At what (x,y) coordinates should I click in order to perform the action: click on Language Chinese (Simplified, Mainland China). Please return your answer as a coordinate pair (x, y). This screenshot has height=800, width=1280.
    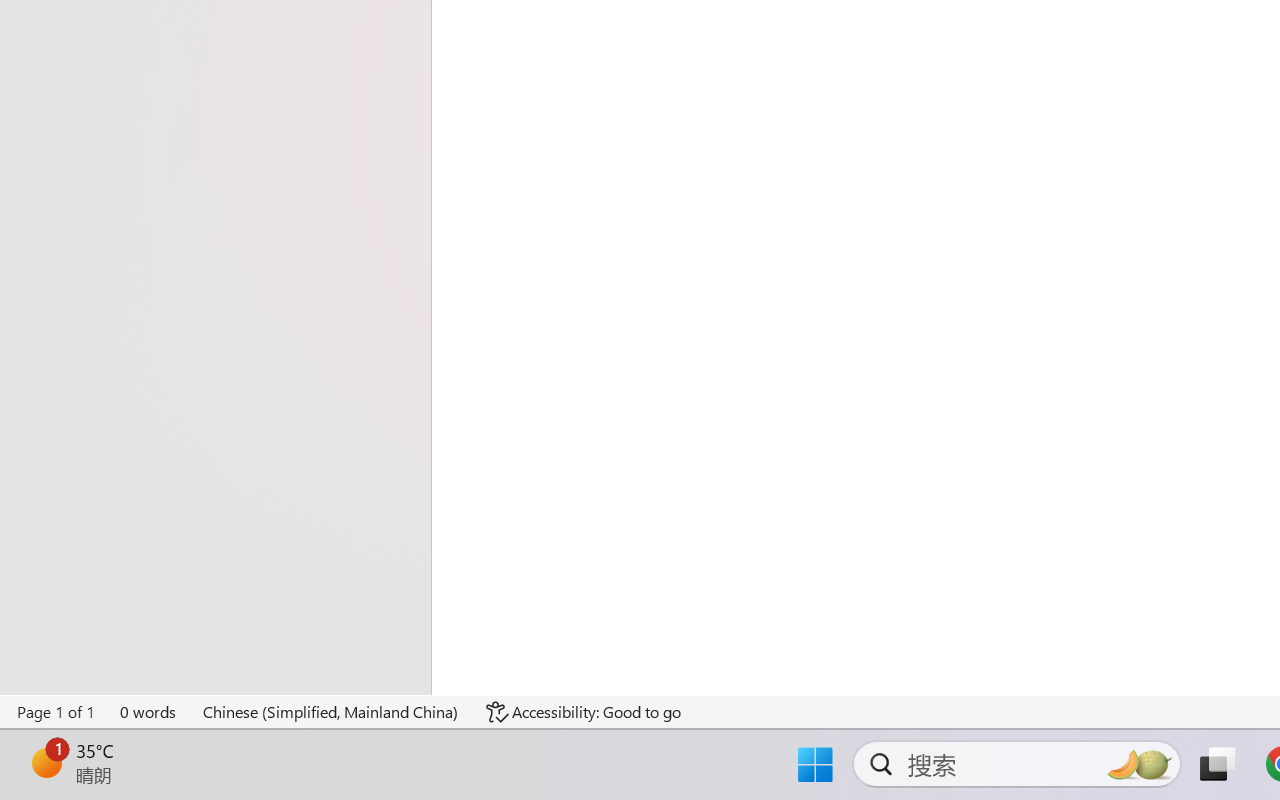
    Looking at the image, I should click on (331, 712).